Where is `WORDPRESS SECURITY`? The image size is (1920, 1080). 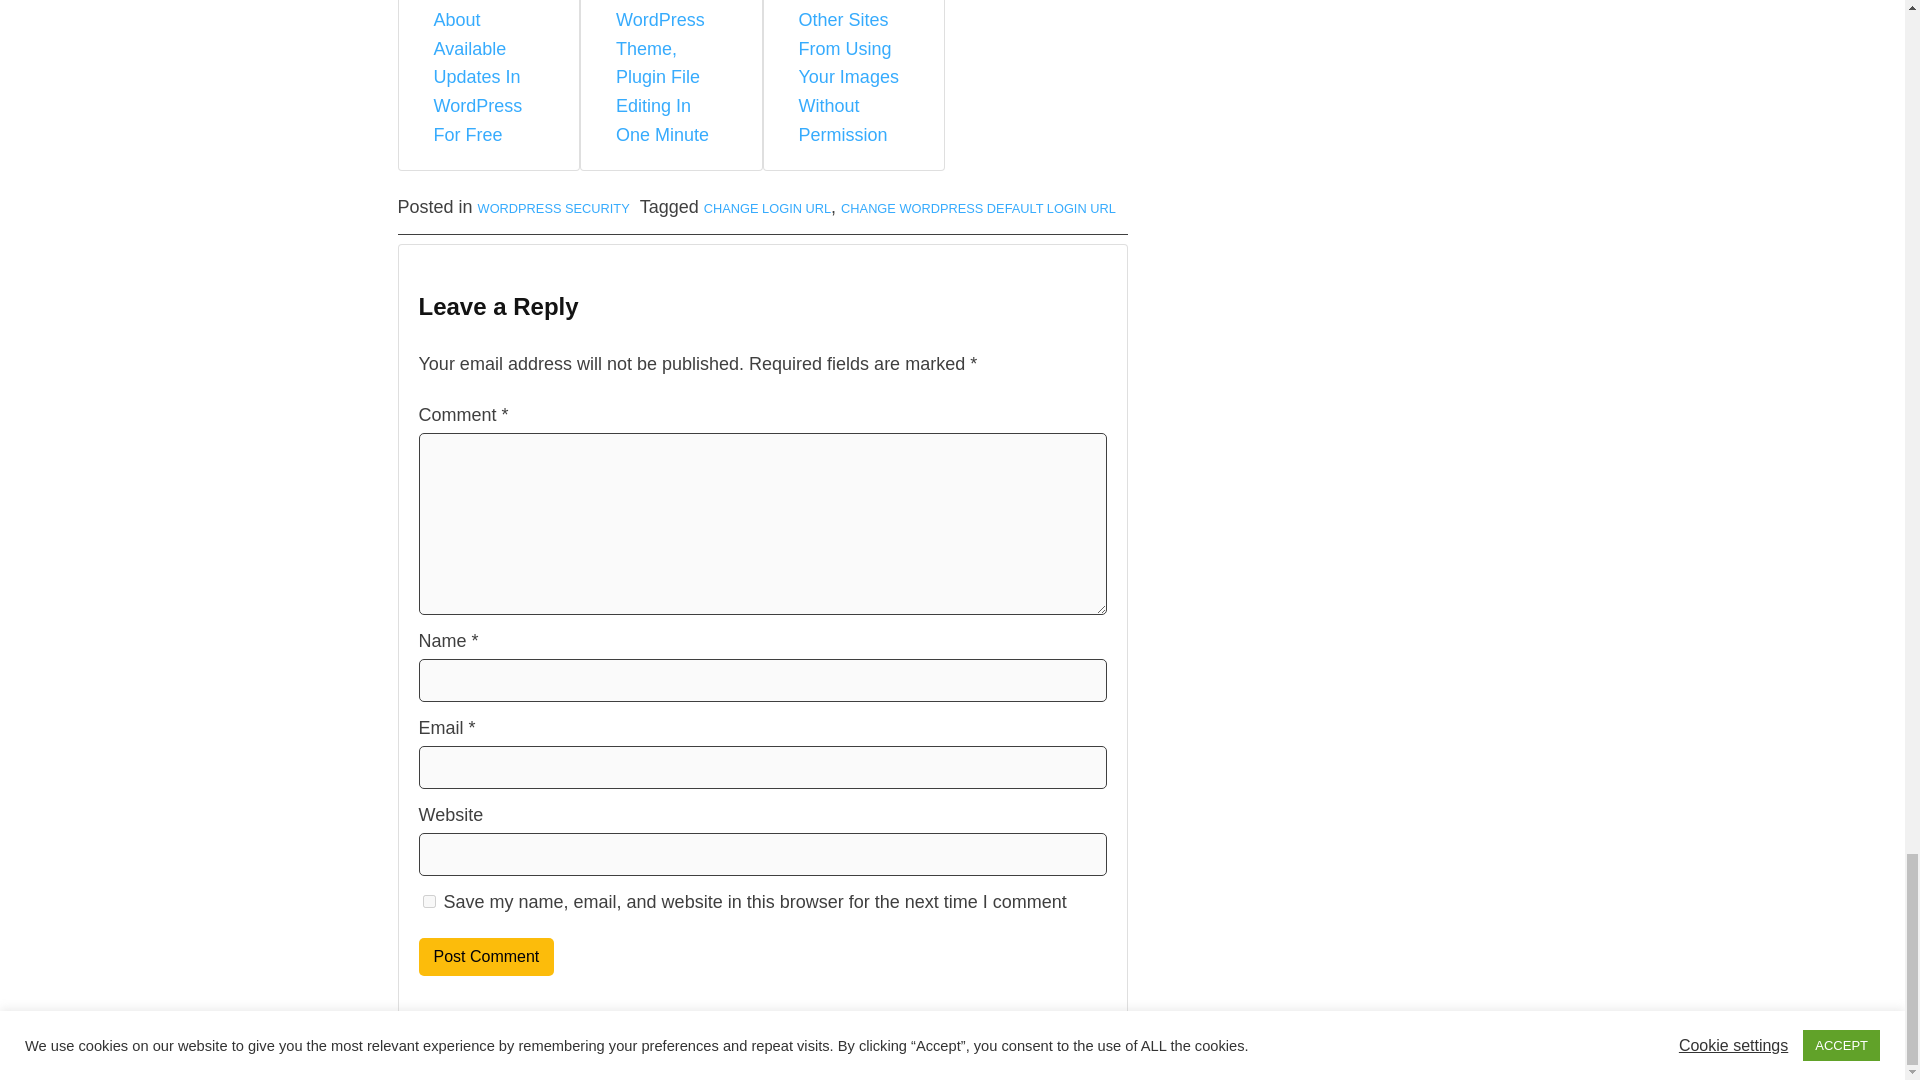 WORDPRESS SECURITY is located at coordinates (554, 208).